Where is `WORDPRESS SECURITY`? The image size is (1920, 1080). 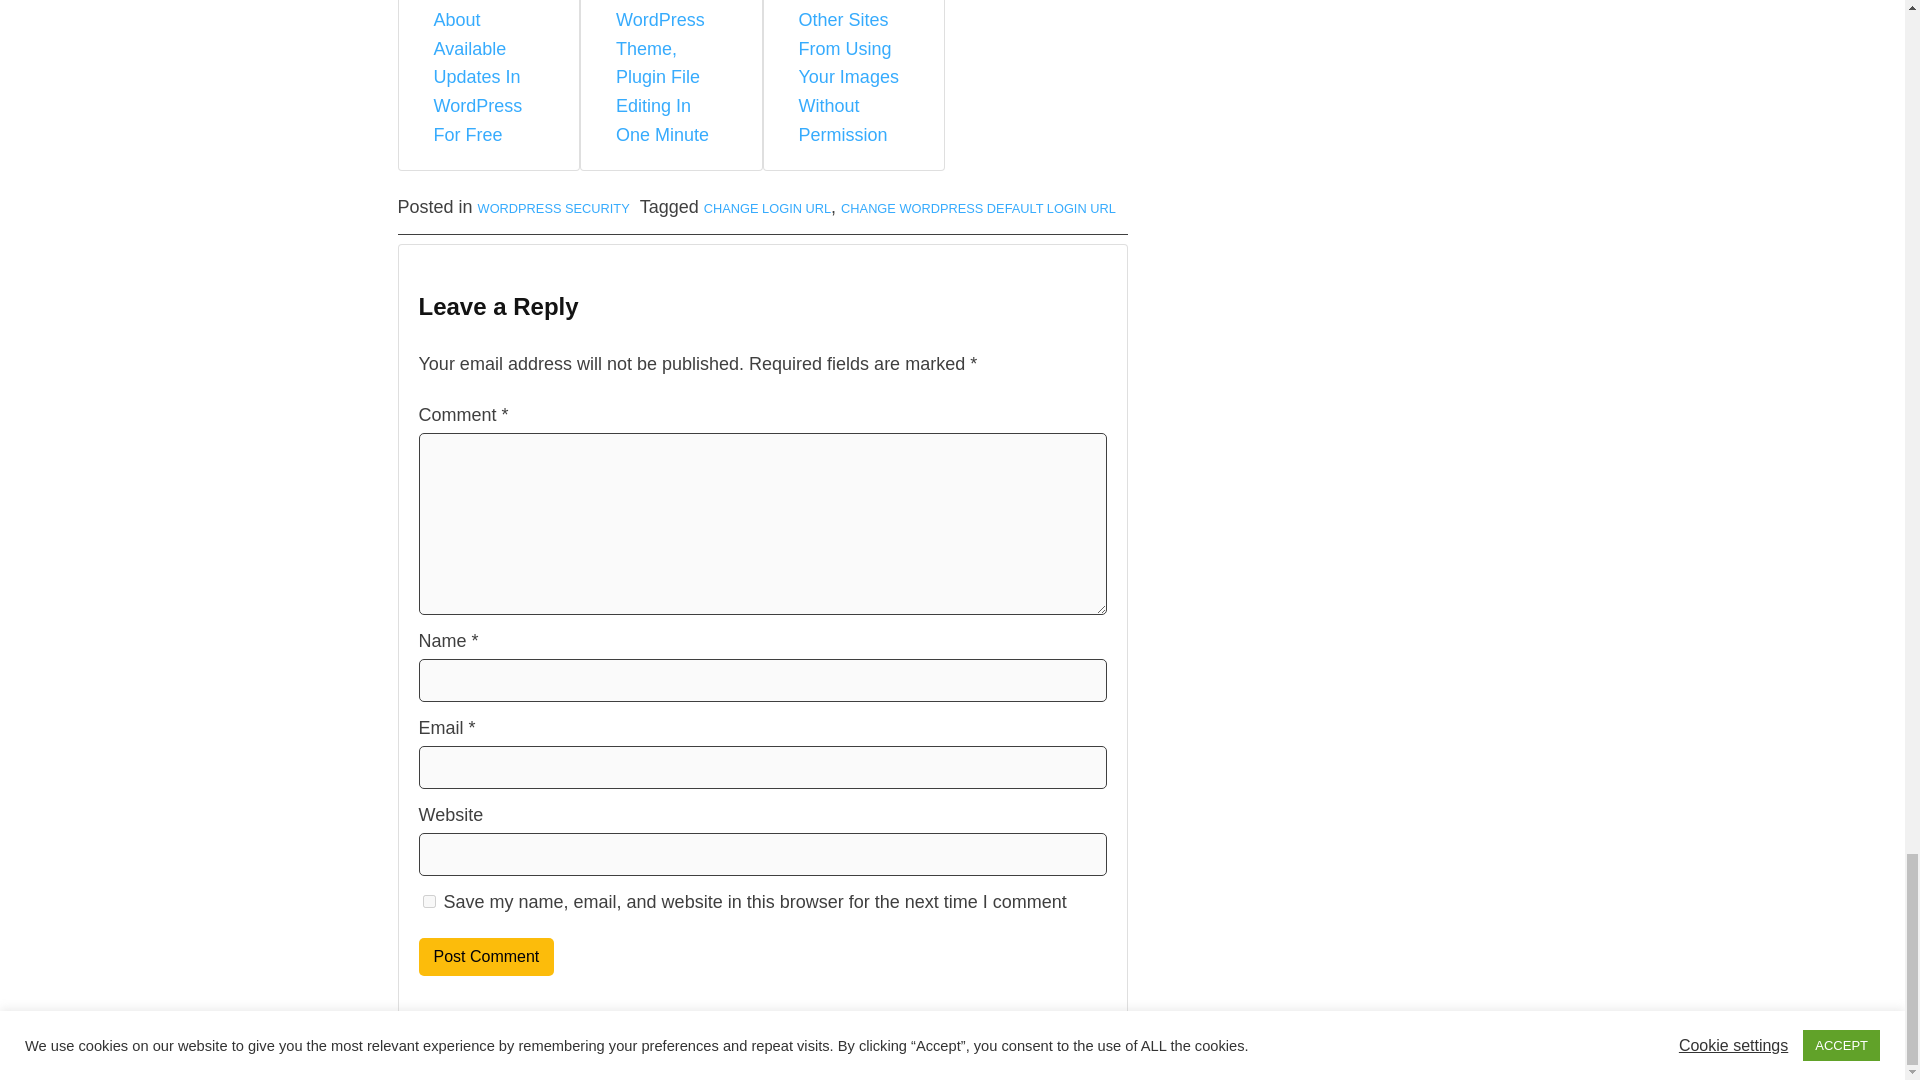 WORDPRESS SECURITY is located at coordinates (554, 208).